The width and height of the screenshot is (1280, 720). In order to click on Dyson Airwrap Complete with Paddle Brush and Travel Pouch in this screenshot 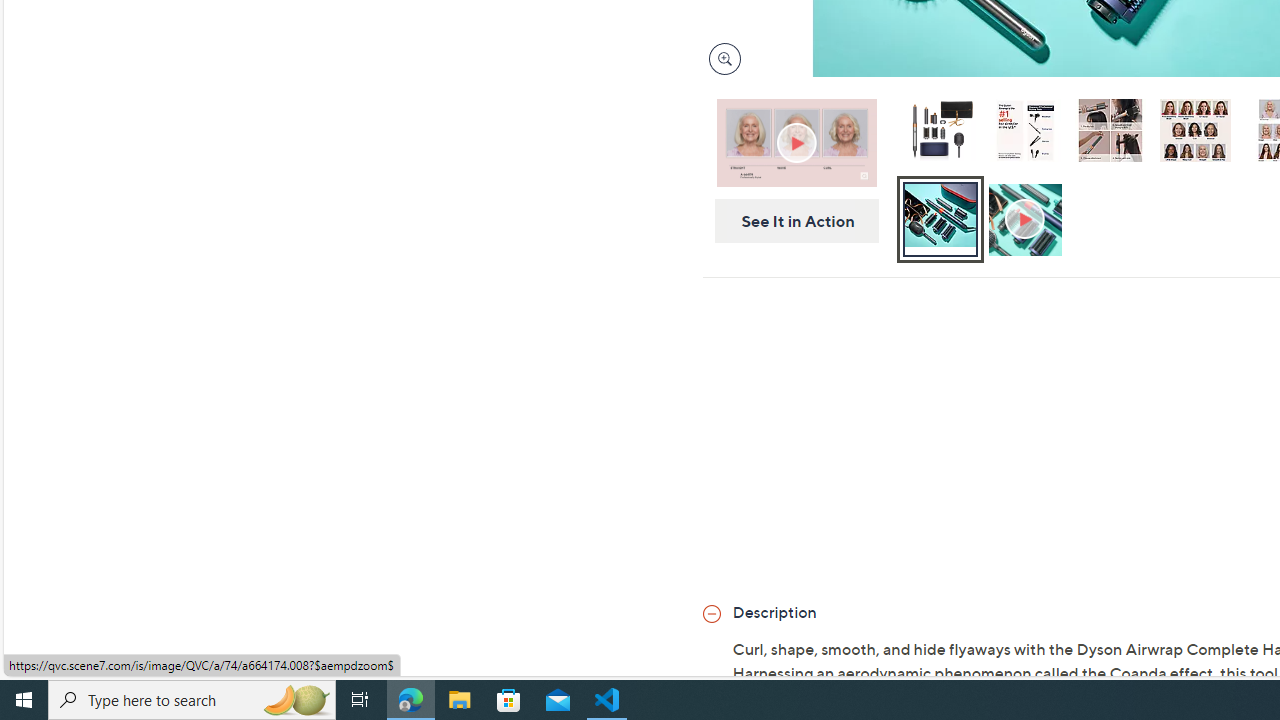, I will do `click(940, 134)`.